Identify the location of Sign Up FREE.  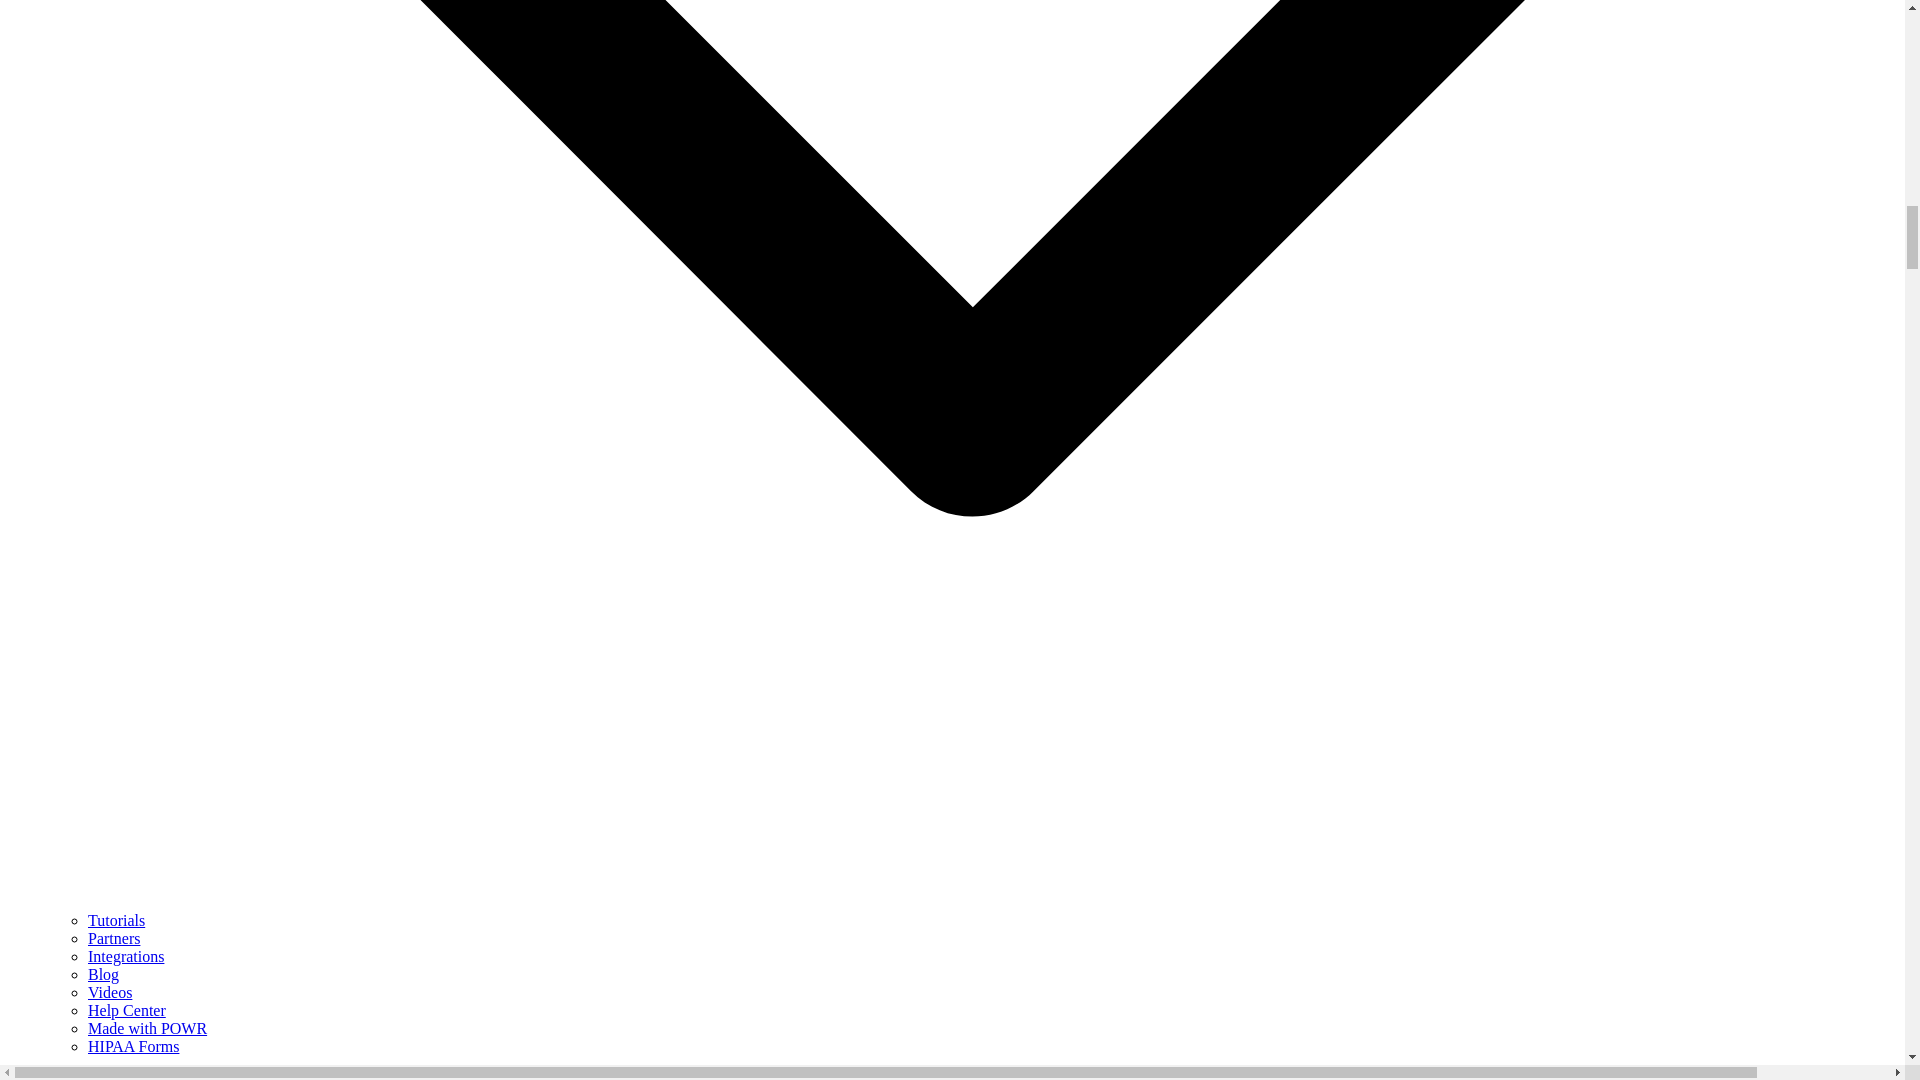
(55, 1076).